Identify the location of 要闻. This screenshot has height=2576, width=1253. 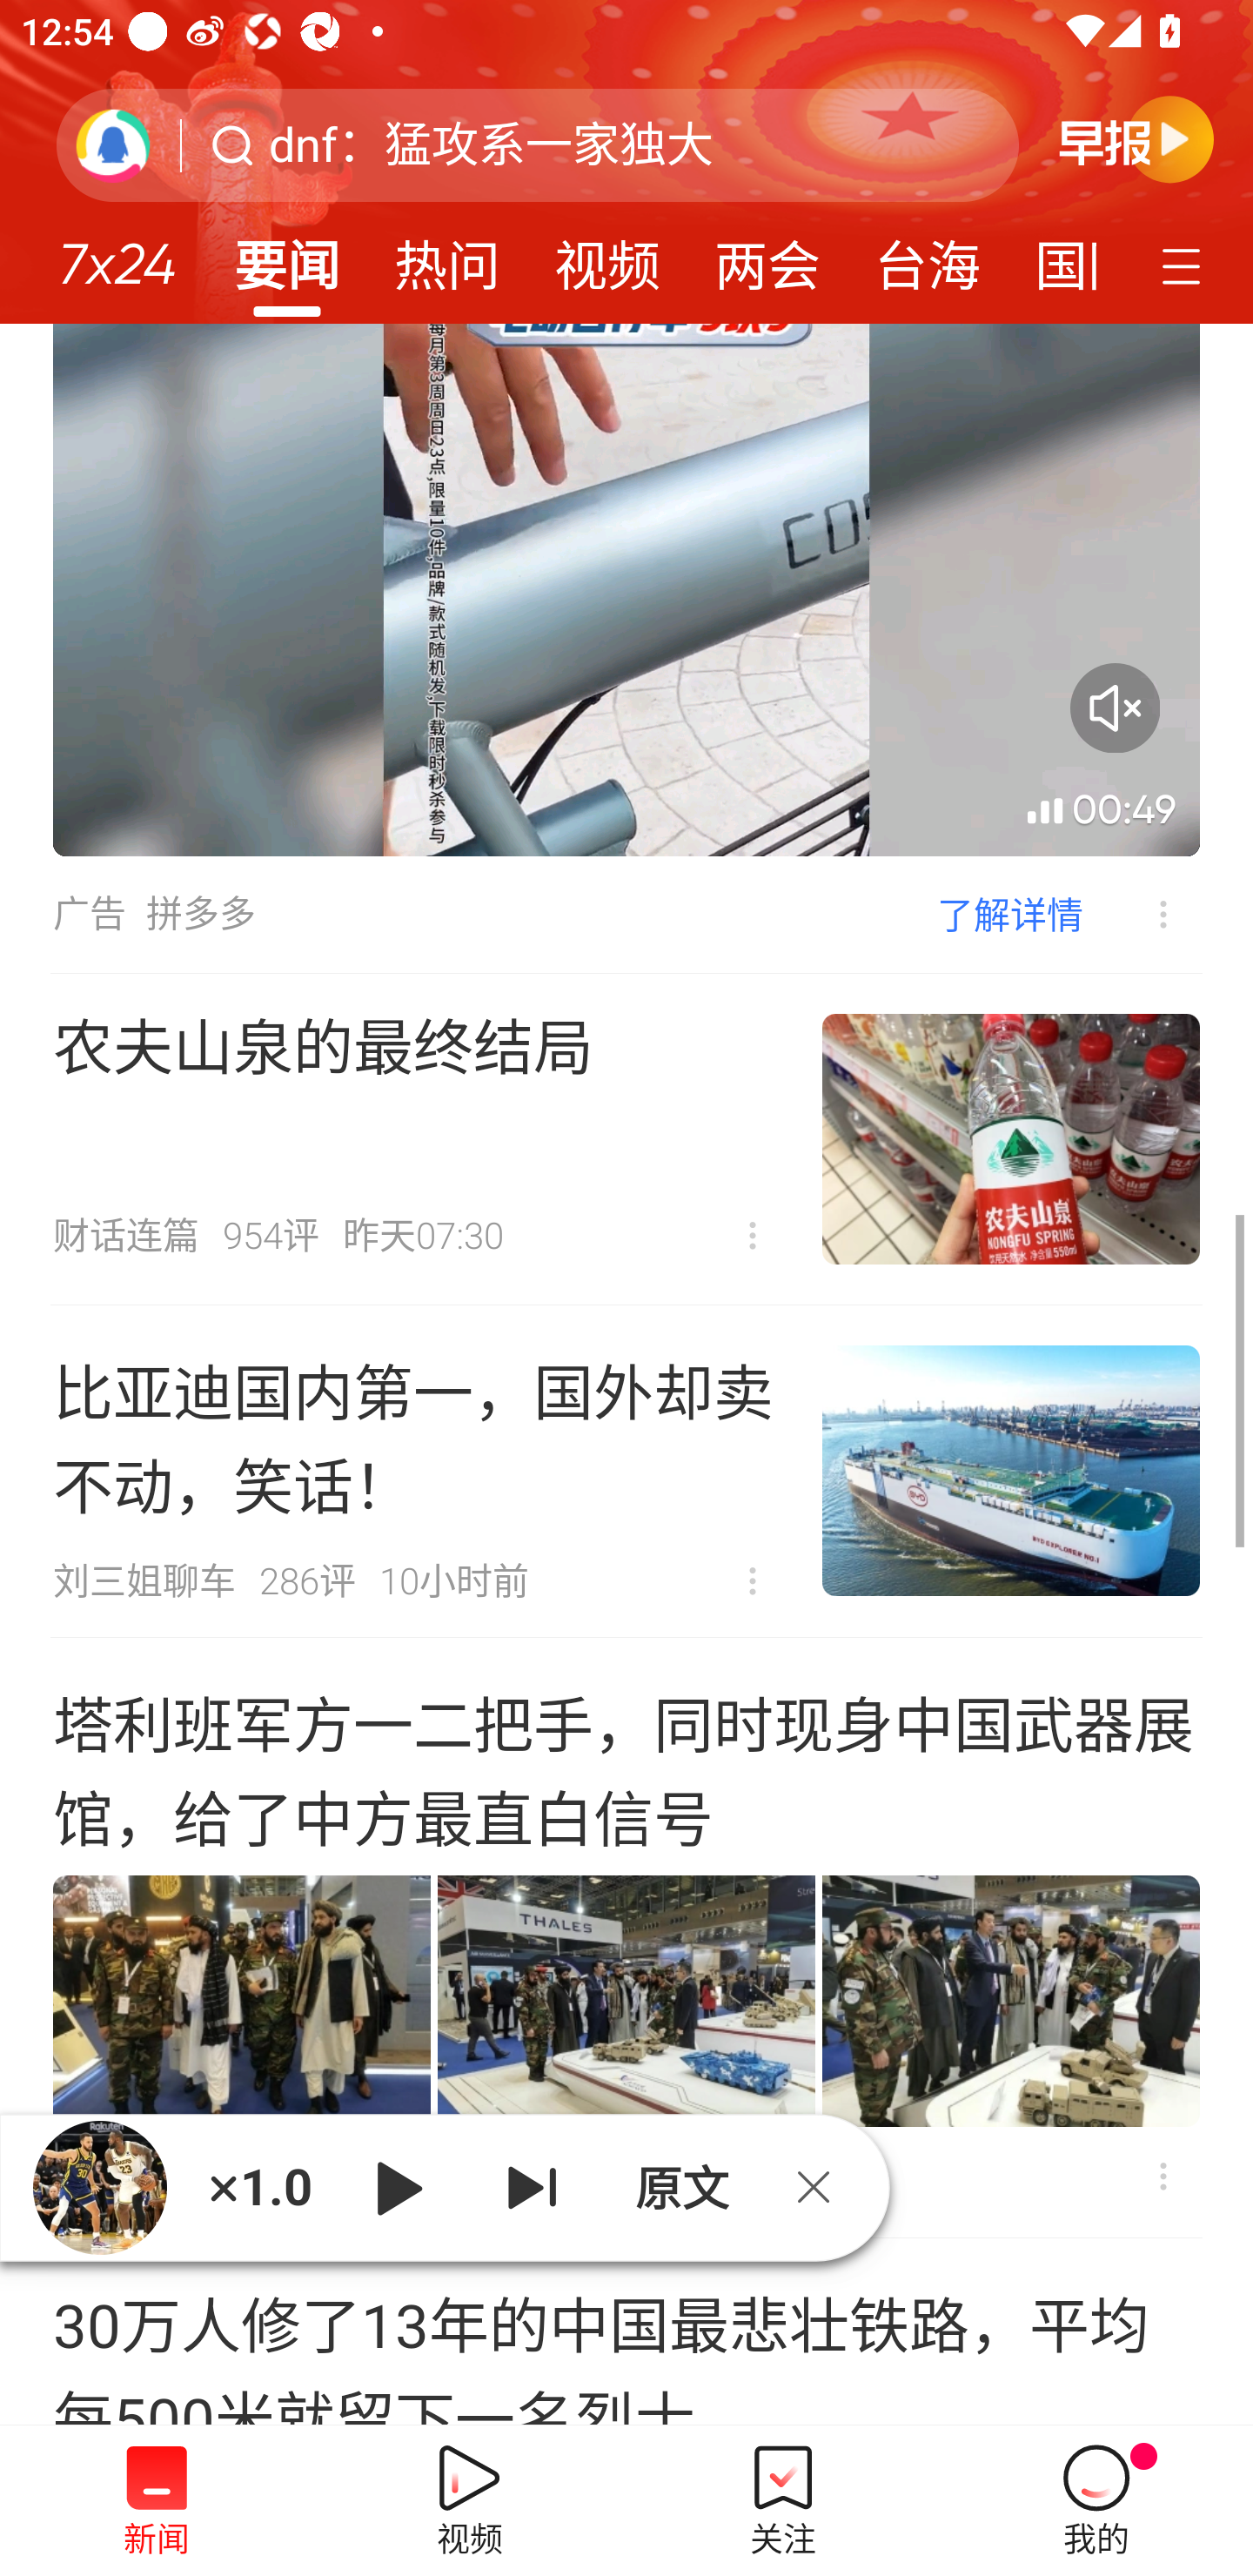
(286, 256).